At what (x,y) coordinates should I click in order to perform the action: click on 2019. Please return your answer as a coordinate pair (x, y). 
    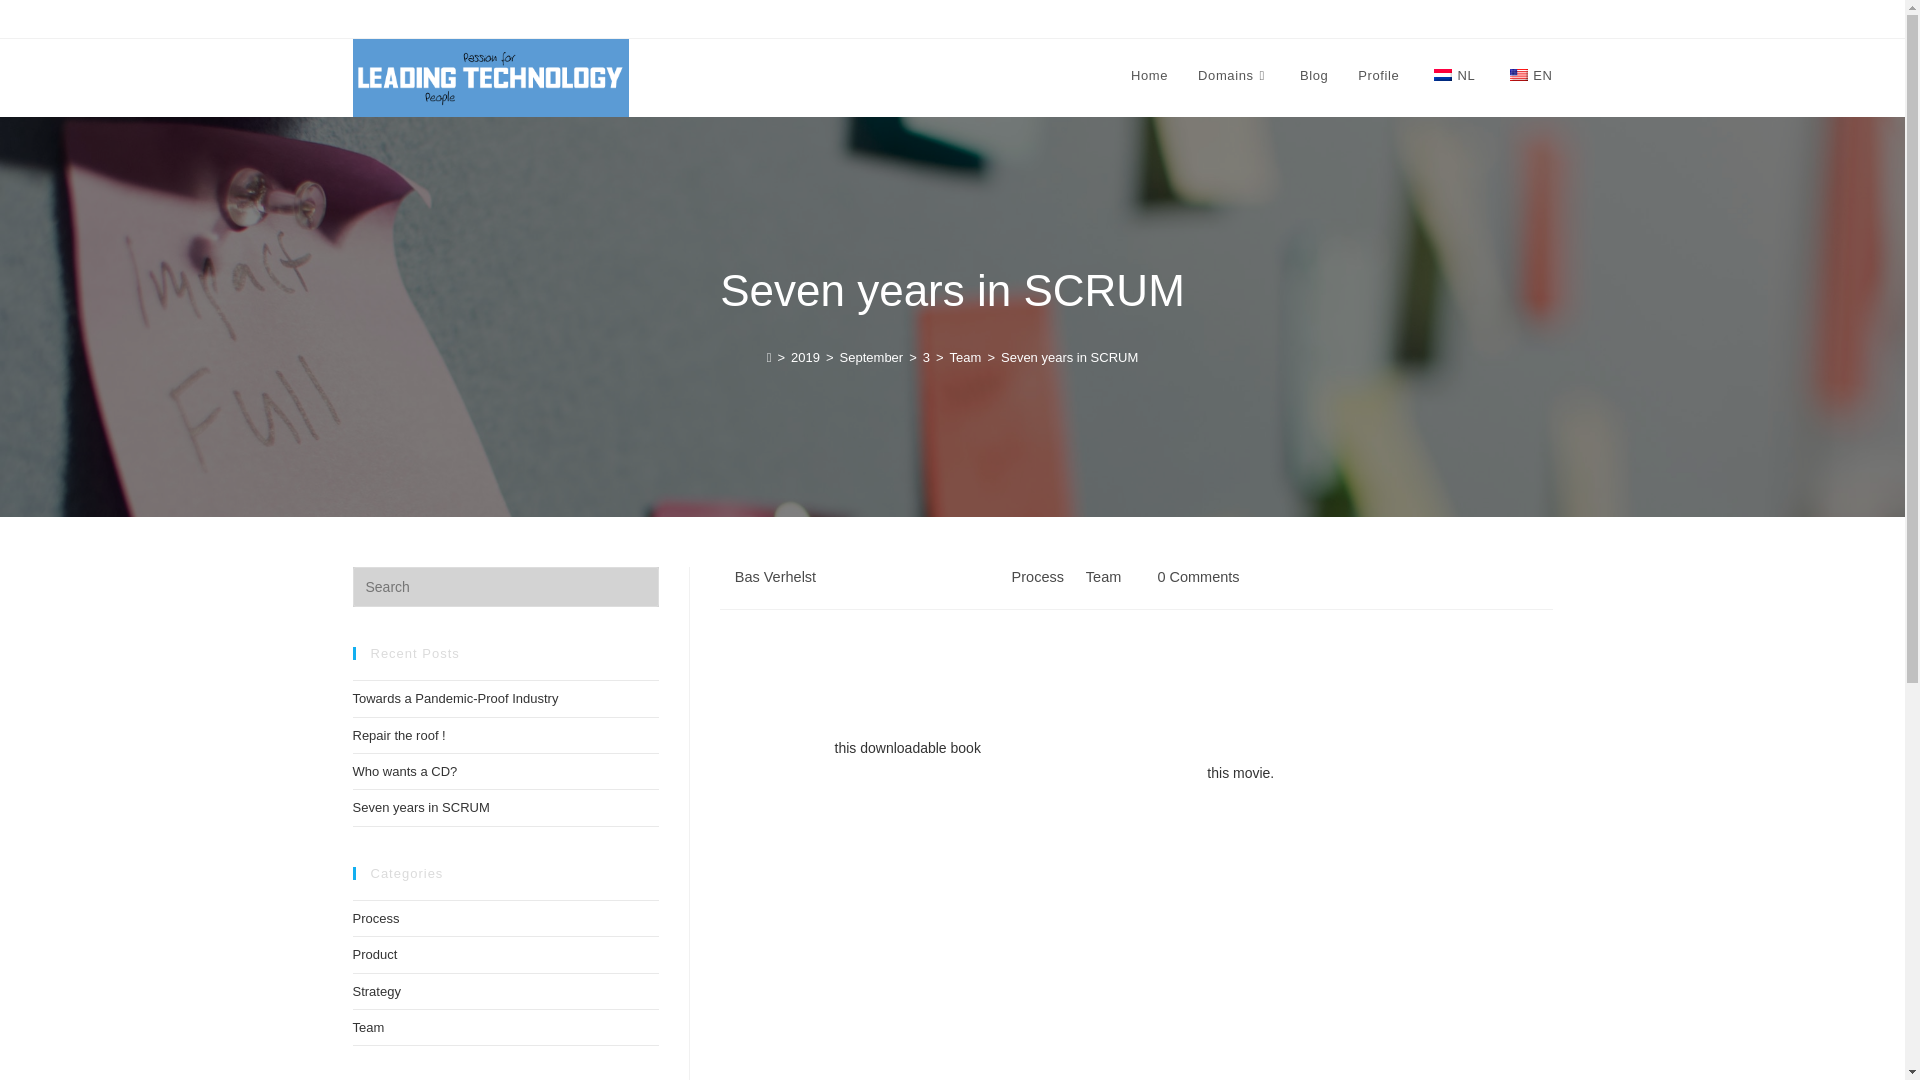
    Looking at the image, I should click on (805, 357).